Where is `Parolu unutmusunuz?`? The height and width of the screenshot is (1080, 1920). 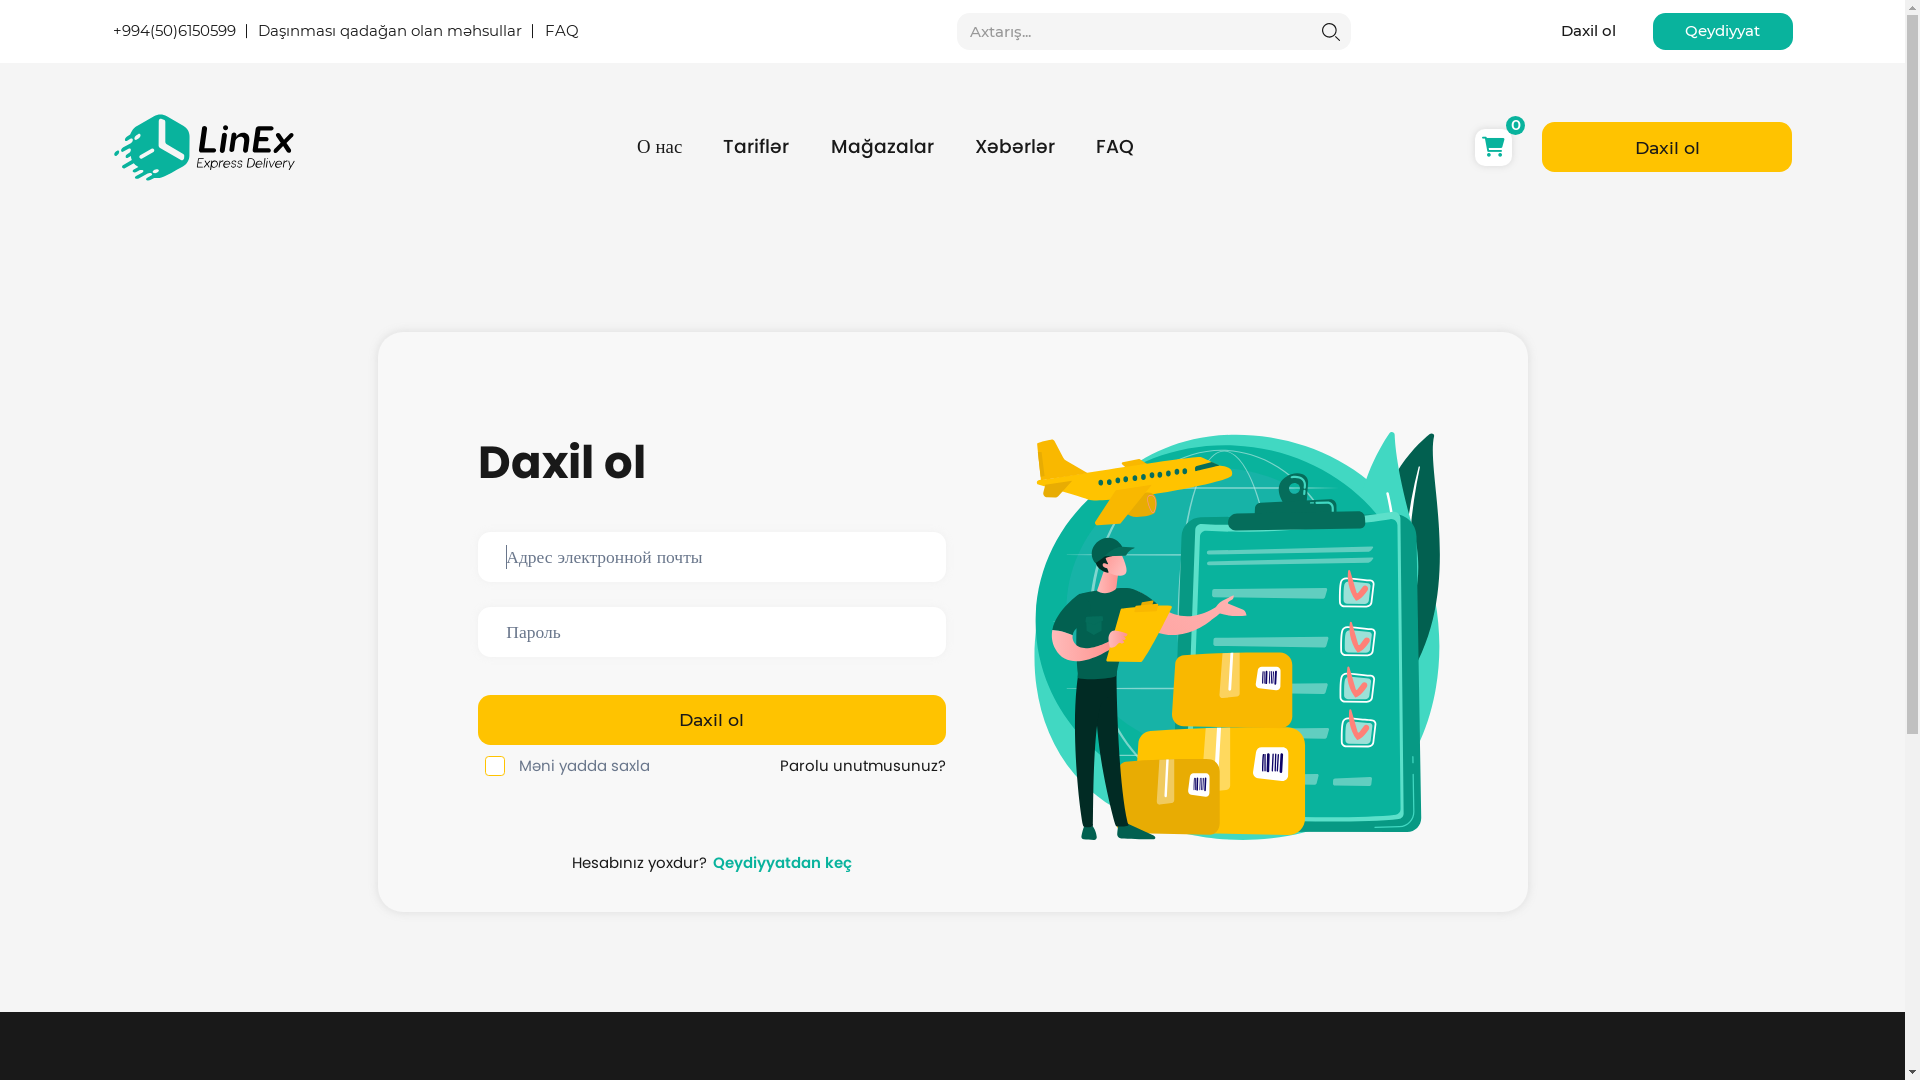 Parolu unutmusunuz? is located at coordinates (863, 766).